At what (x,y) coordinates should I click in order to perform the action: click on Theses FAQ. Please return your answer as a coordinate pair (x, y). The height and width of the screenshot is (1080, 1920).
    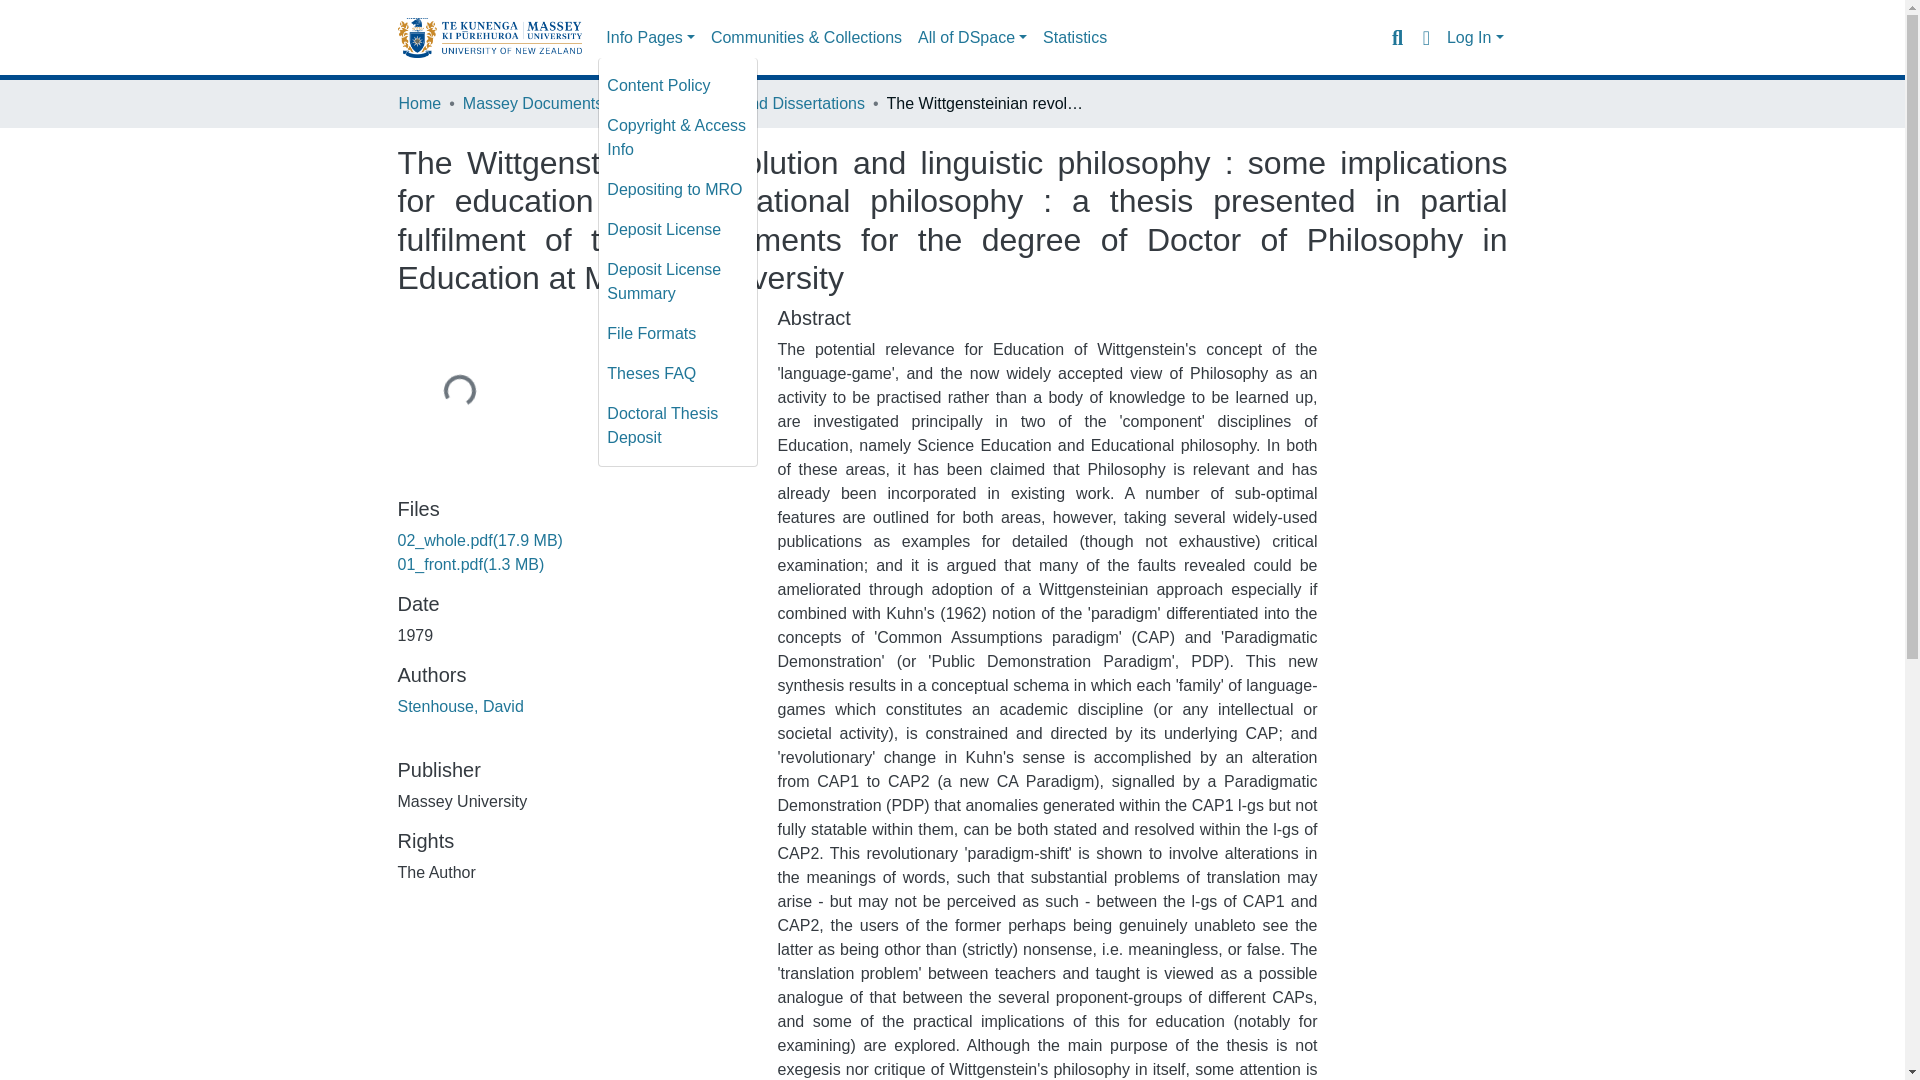
    Looking at the image, I should click on (678, 374).